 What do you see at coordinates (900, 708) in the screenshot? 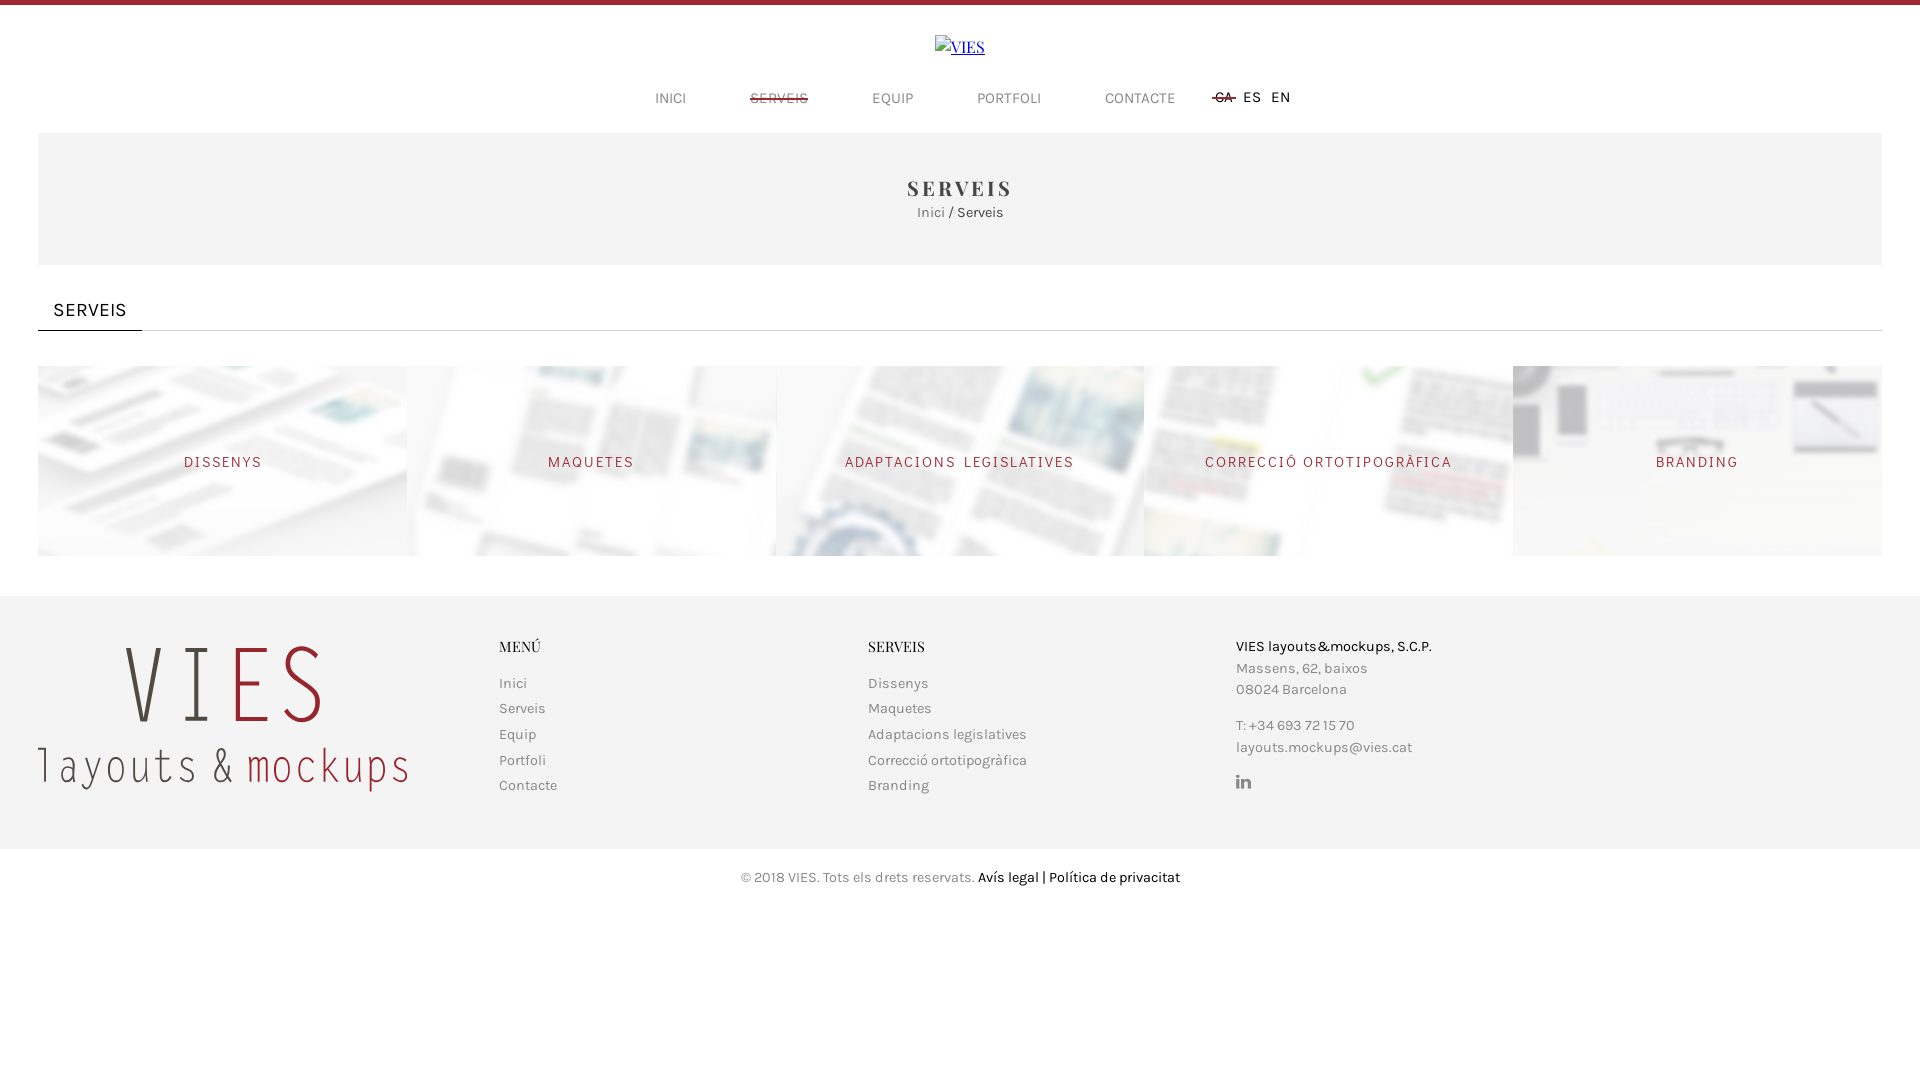
I see `Maquetes` at bounding box center [900, 708].